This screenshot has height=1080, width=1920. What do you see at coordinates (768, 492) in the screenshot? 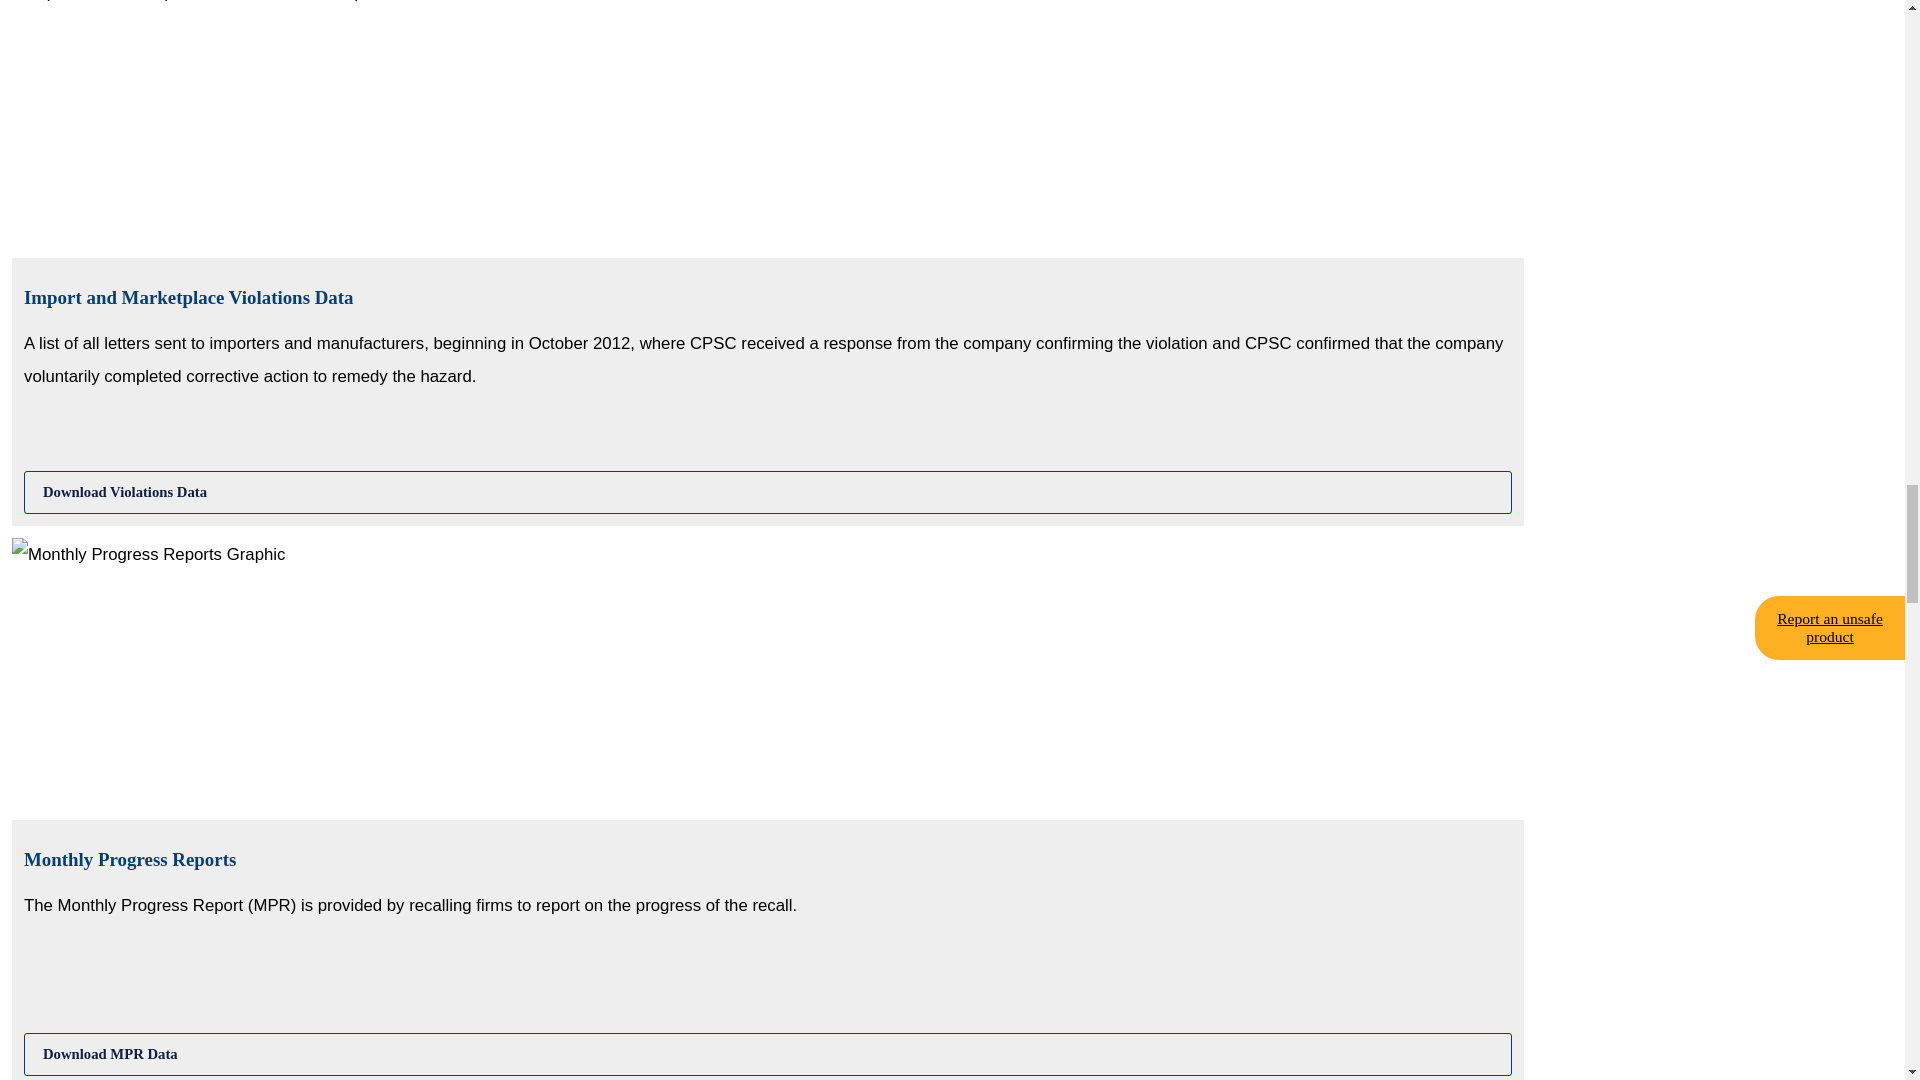
I see `Download Violations Data` at bounding box center [768, 492].